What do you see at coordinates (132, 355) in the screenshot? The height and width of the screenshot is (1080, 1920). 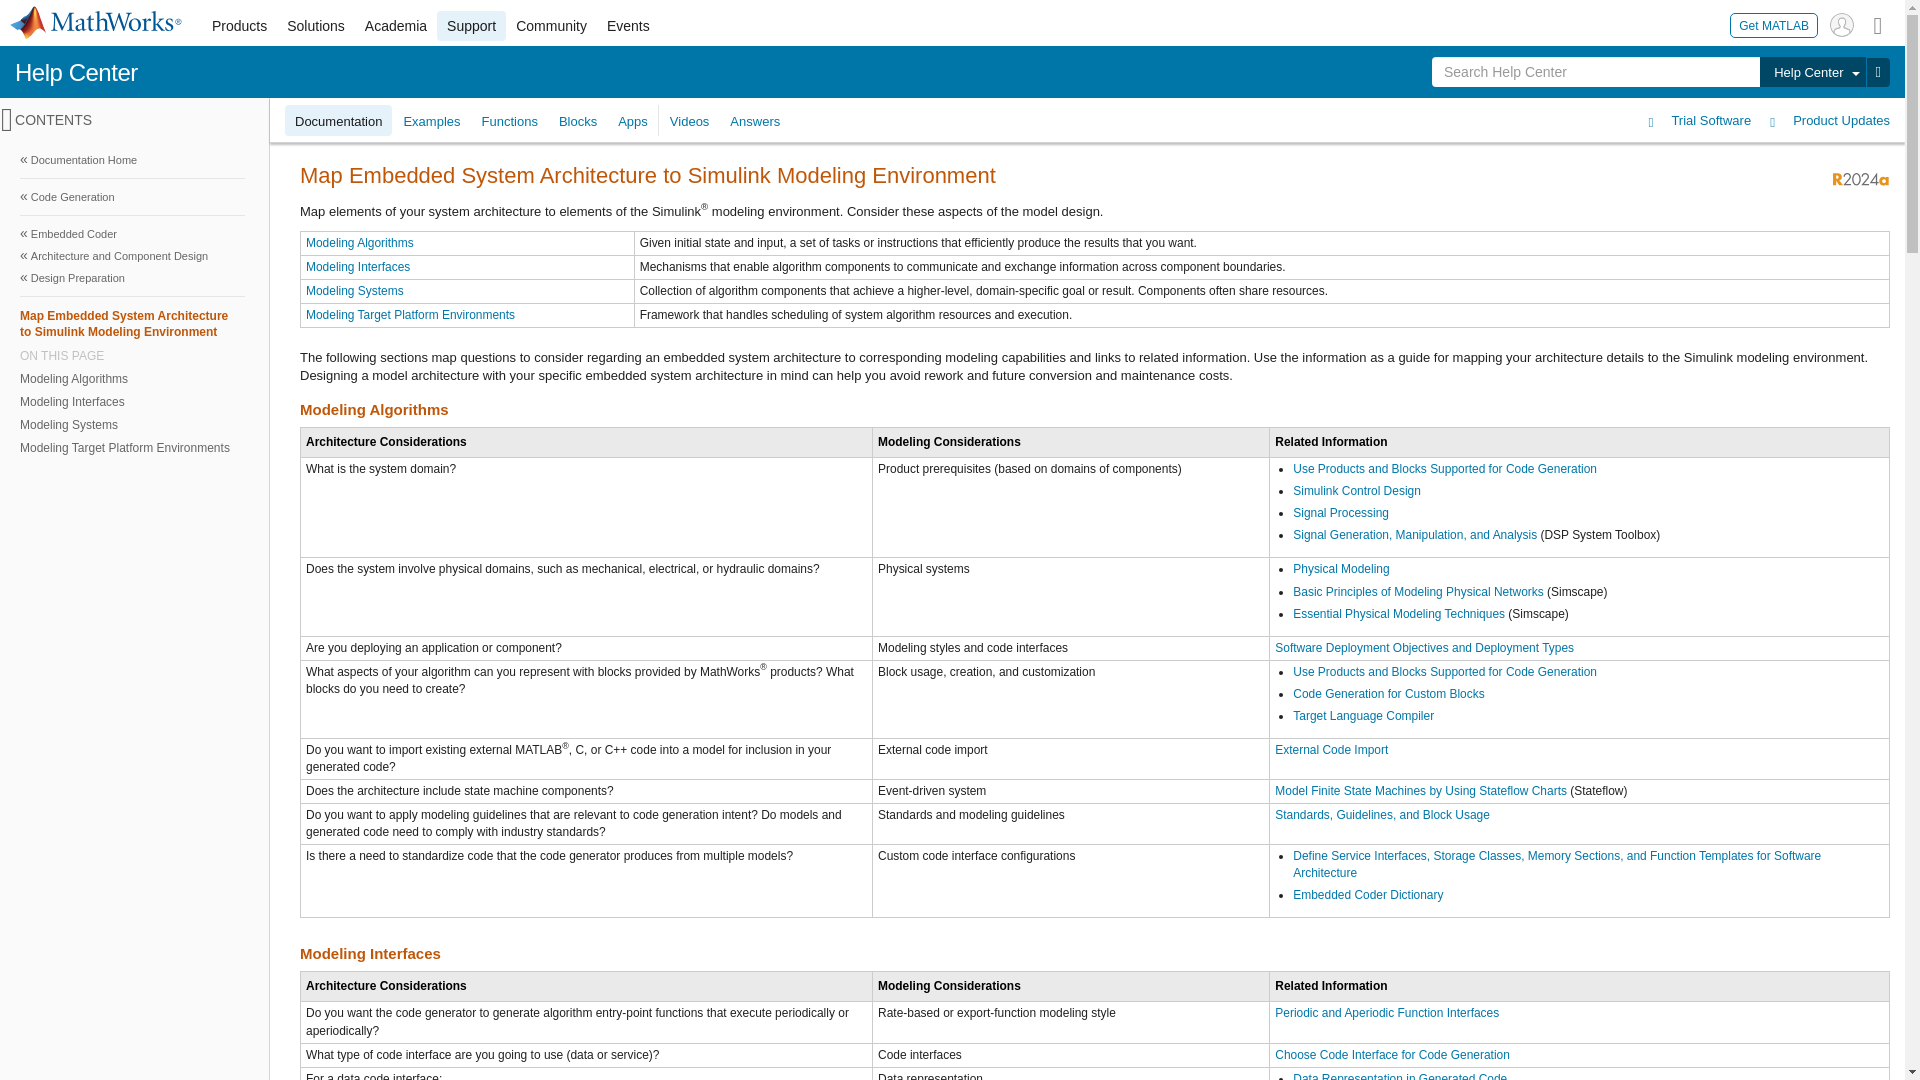 I see `ON THIS PAGE` at bounding box center [132, 355].